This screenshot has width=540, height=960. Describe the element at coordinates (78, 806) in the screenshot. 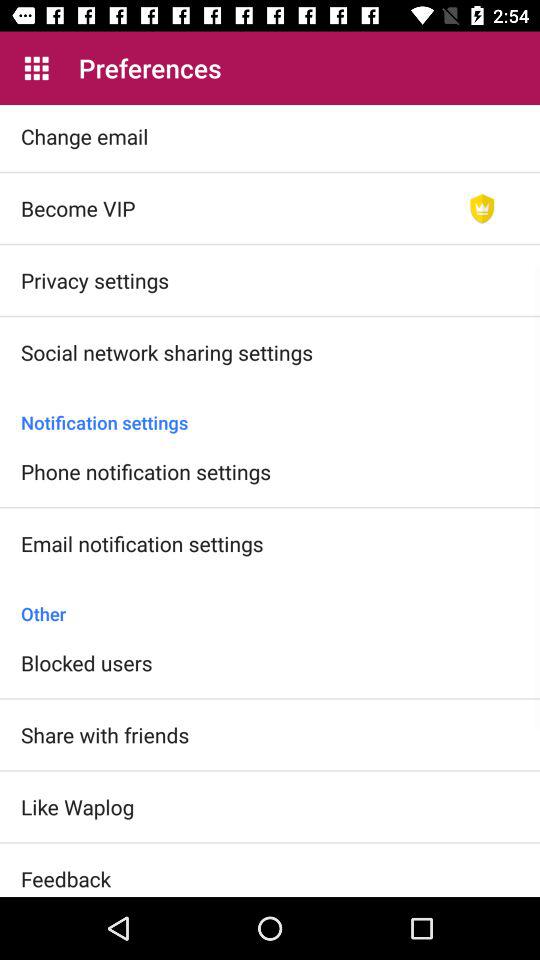

I see `flip to the like waplog` at that location.